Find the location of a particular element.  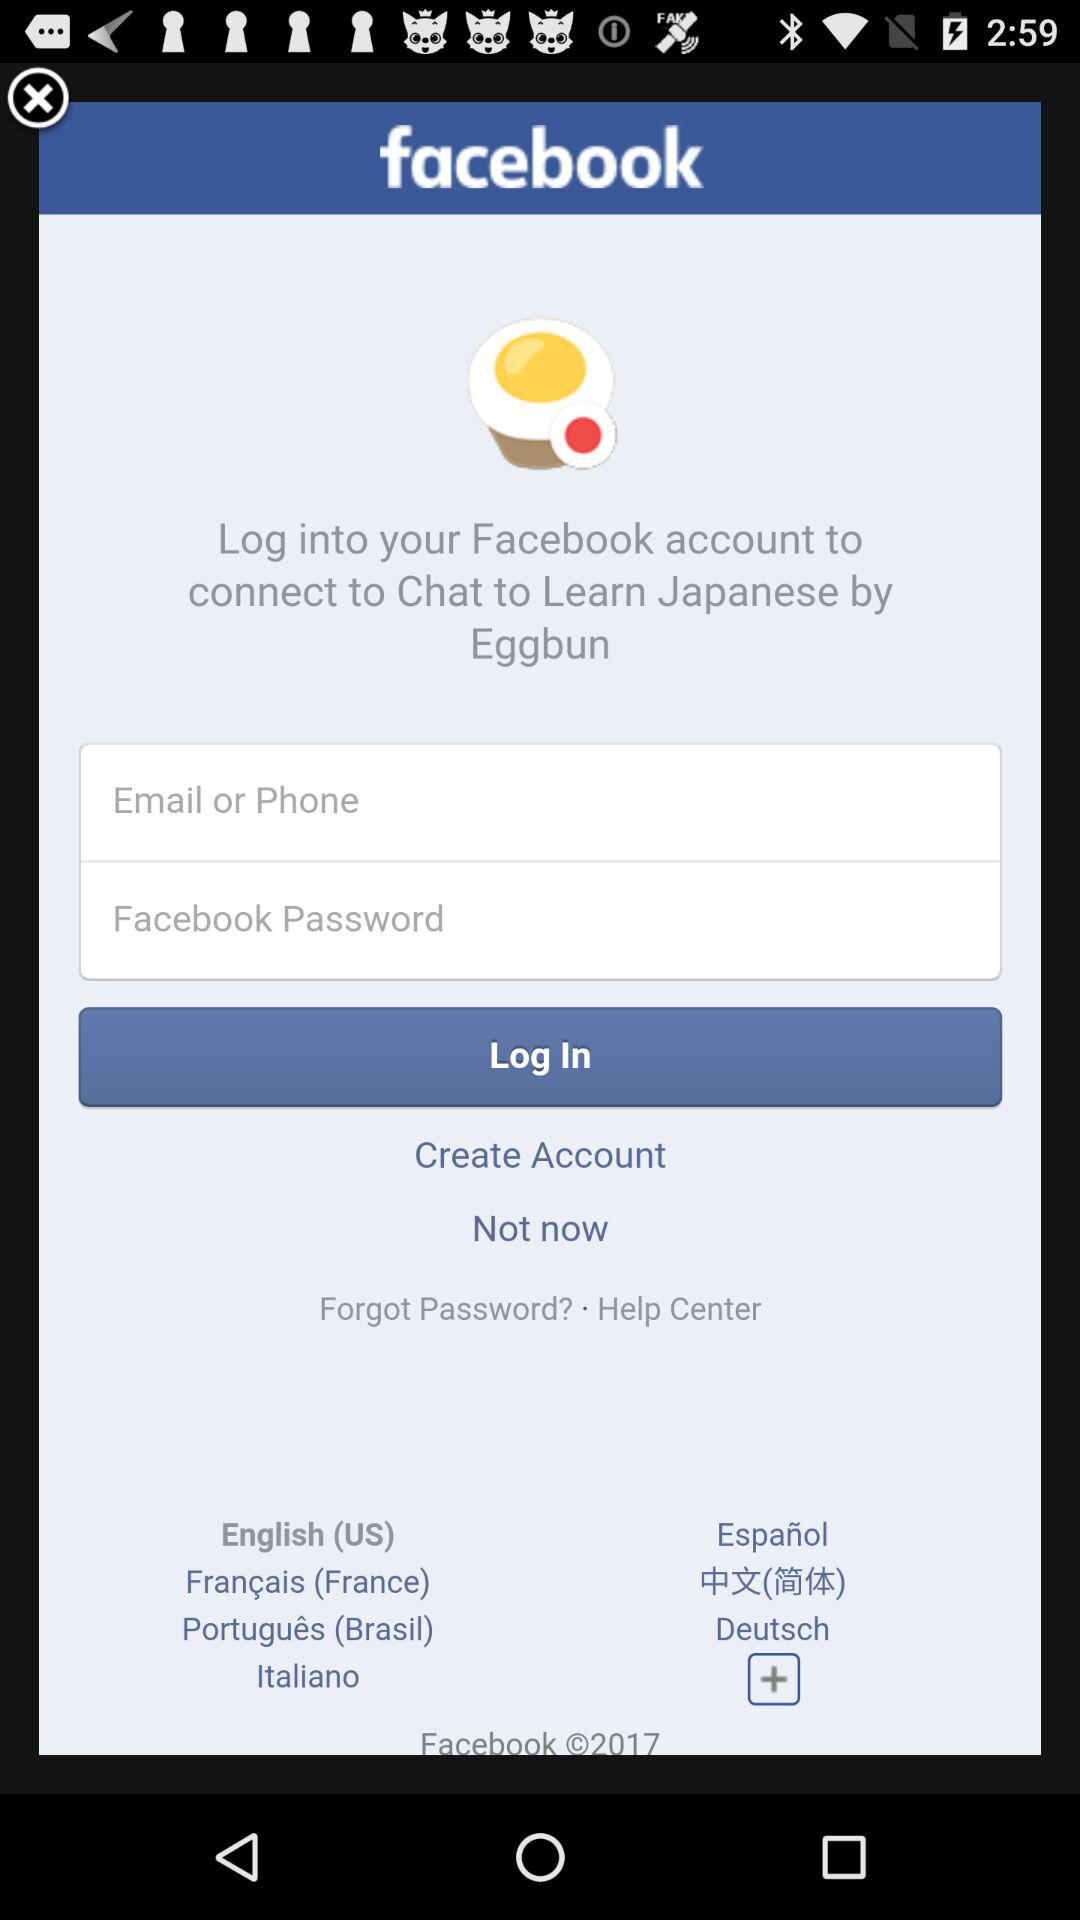

close page is located at coordinates (38, 102).